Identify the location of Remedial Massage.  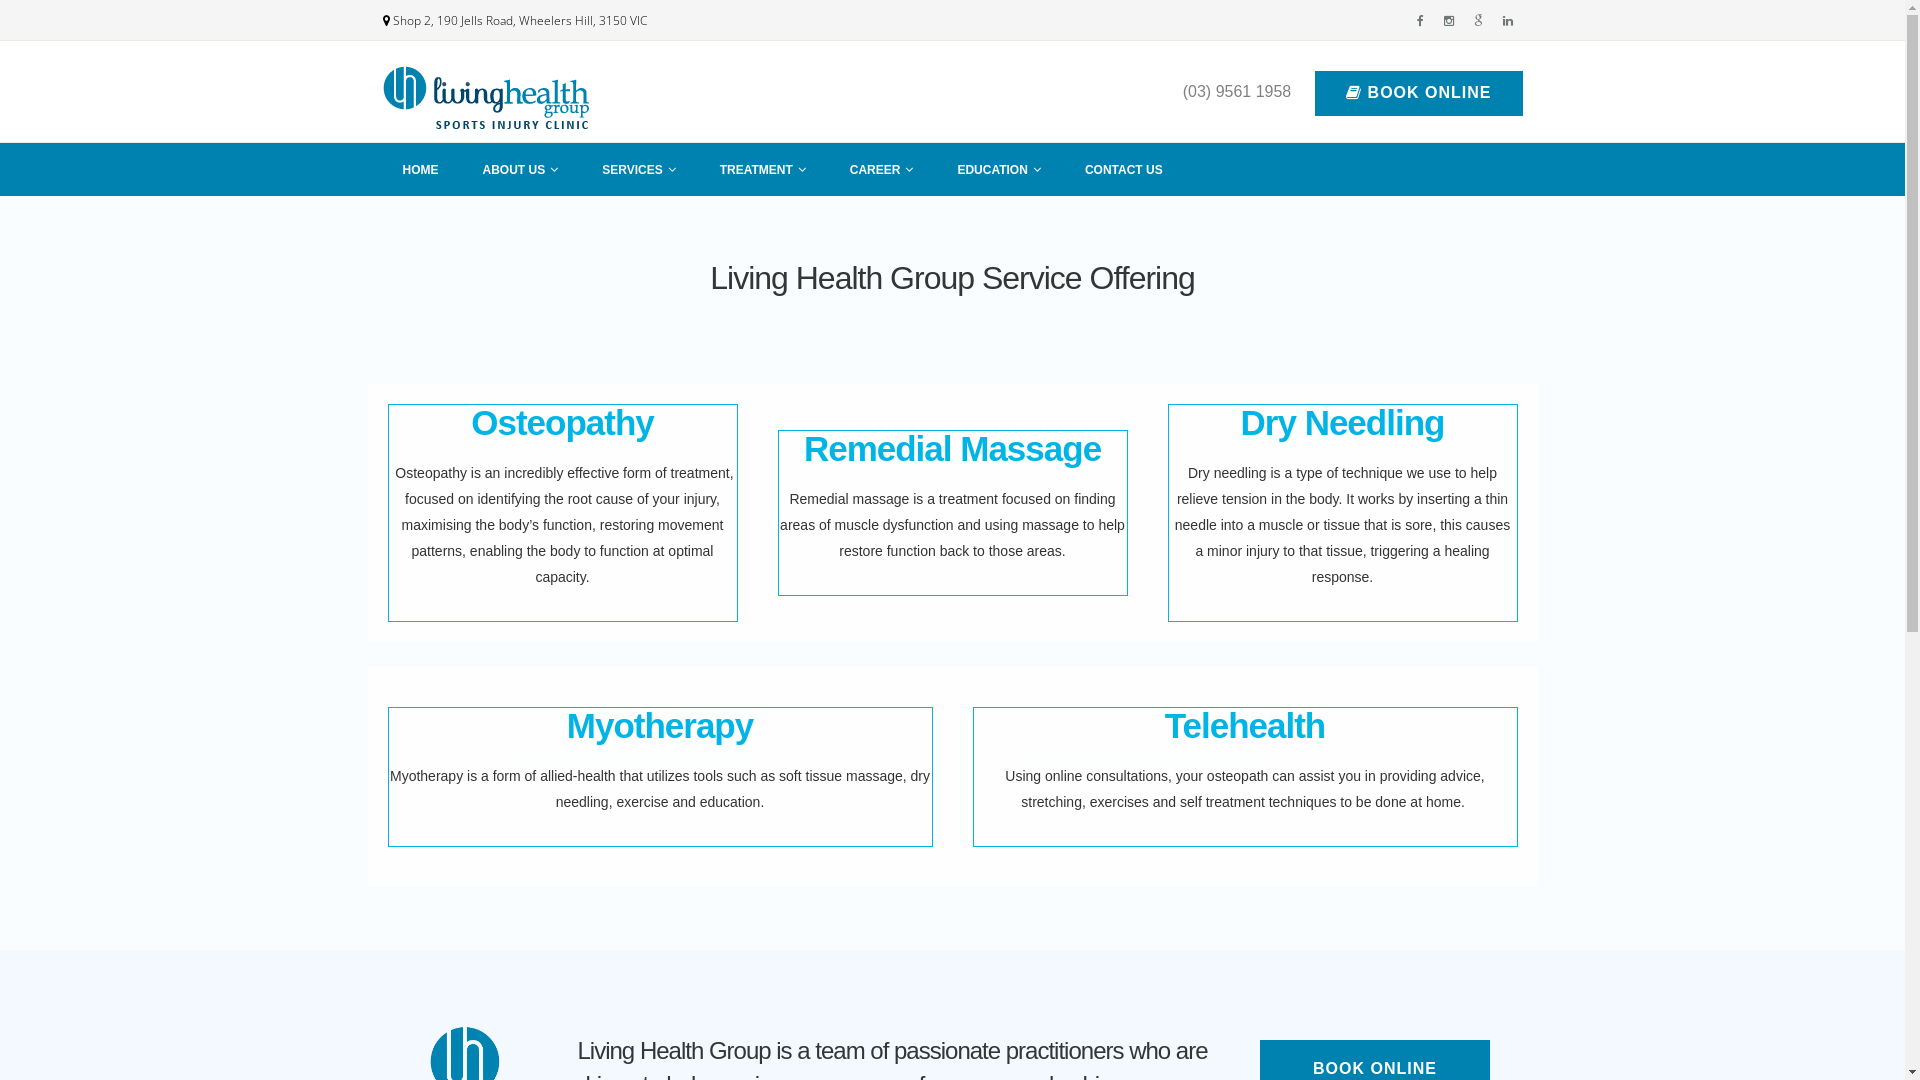
(952, 448).